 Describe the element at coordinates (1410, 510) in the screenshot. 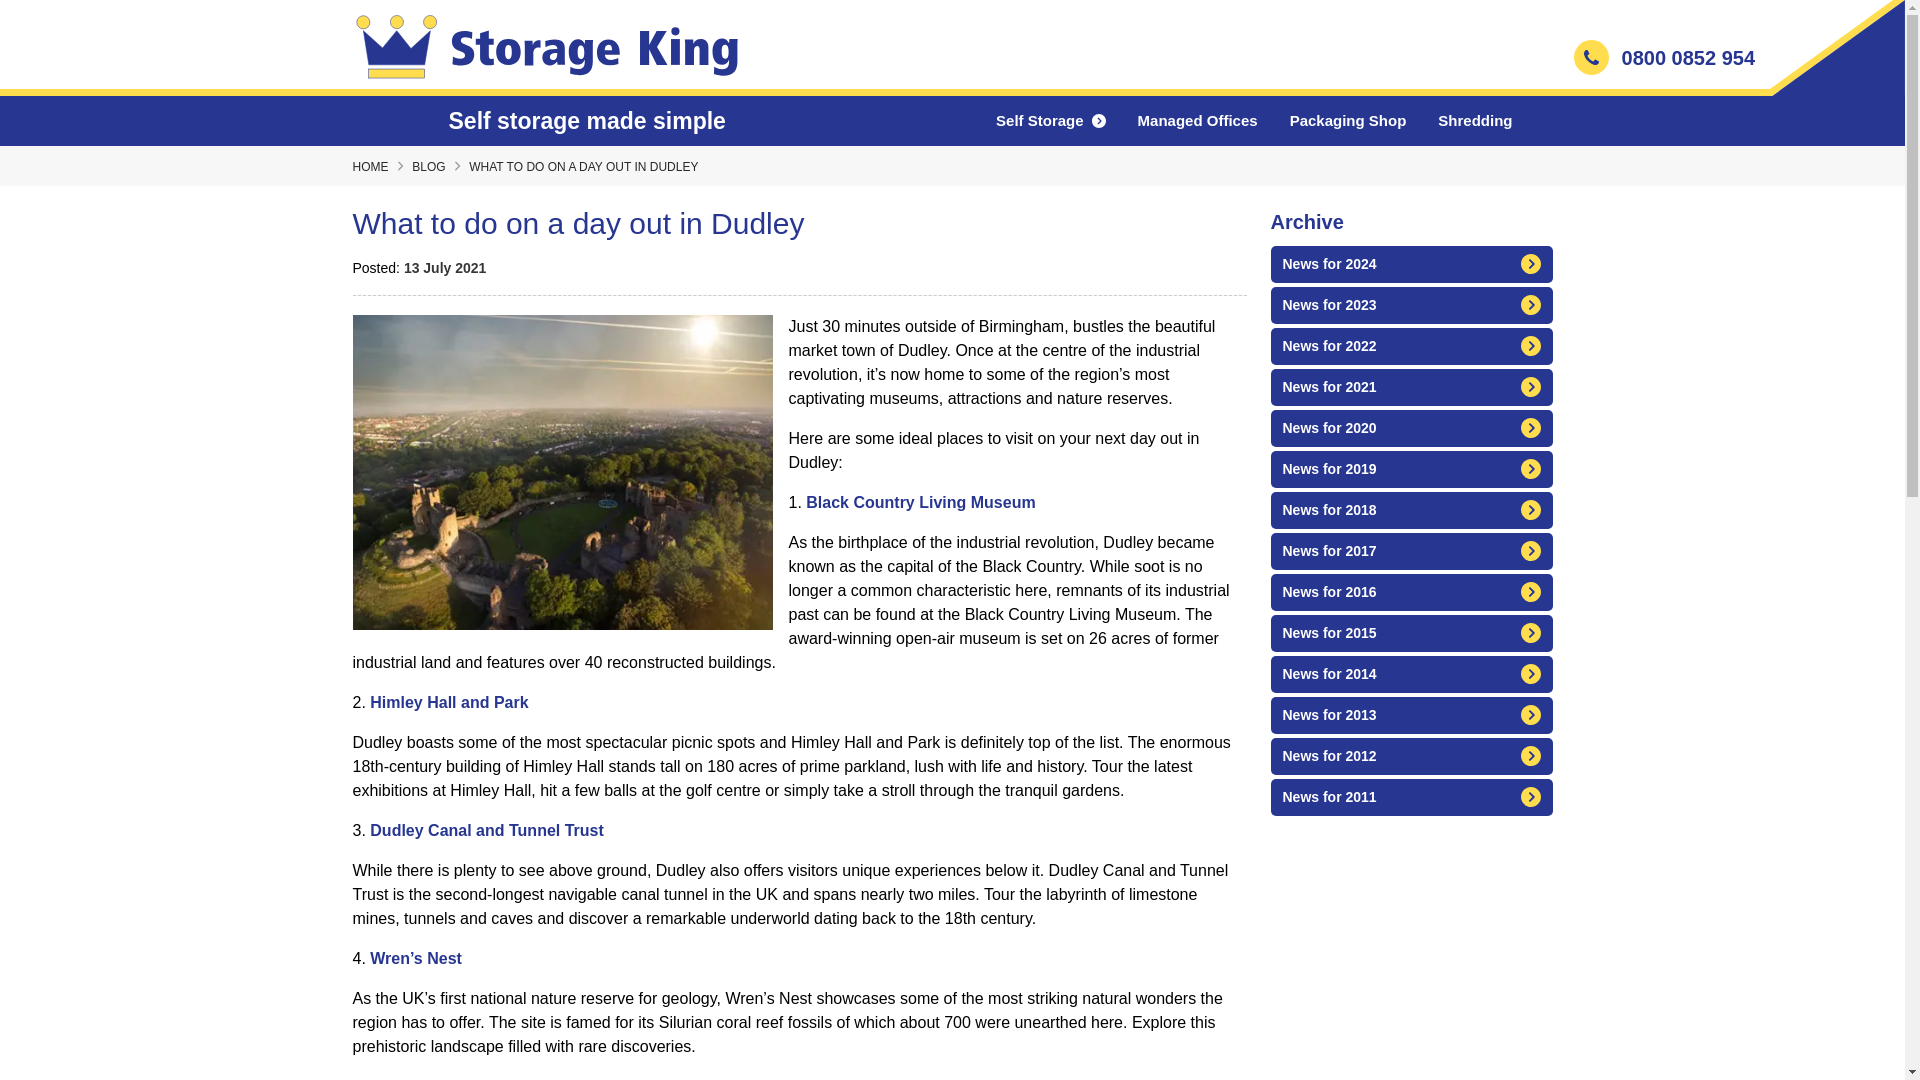

I see `News for 2018` at that location.